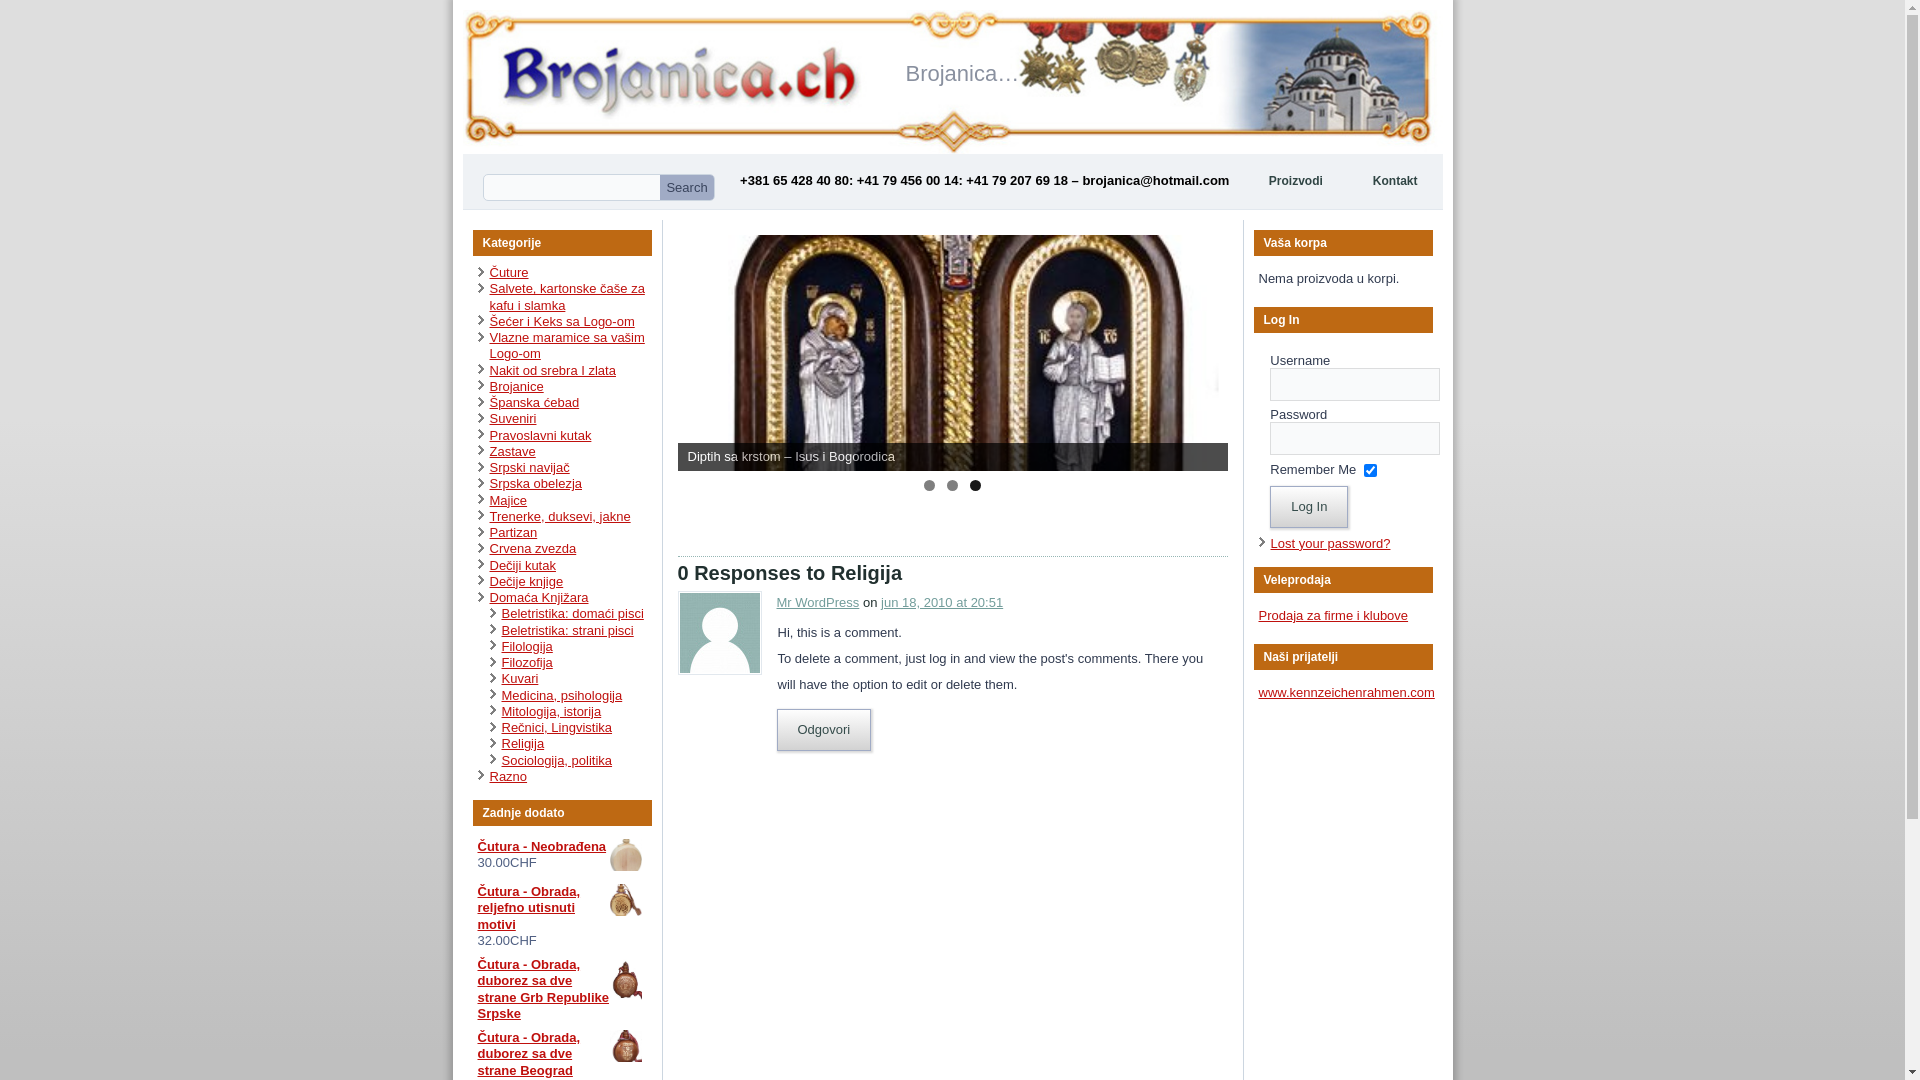 Image resolution: width=1920 pixels, height=1080 pixels. What do you see at coordinates (568, 630) in the screenshot?
I see `Beletristika: strani pisci` at bounding box center [568, 630].